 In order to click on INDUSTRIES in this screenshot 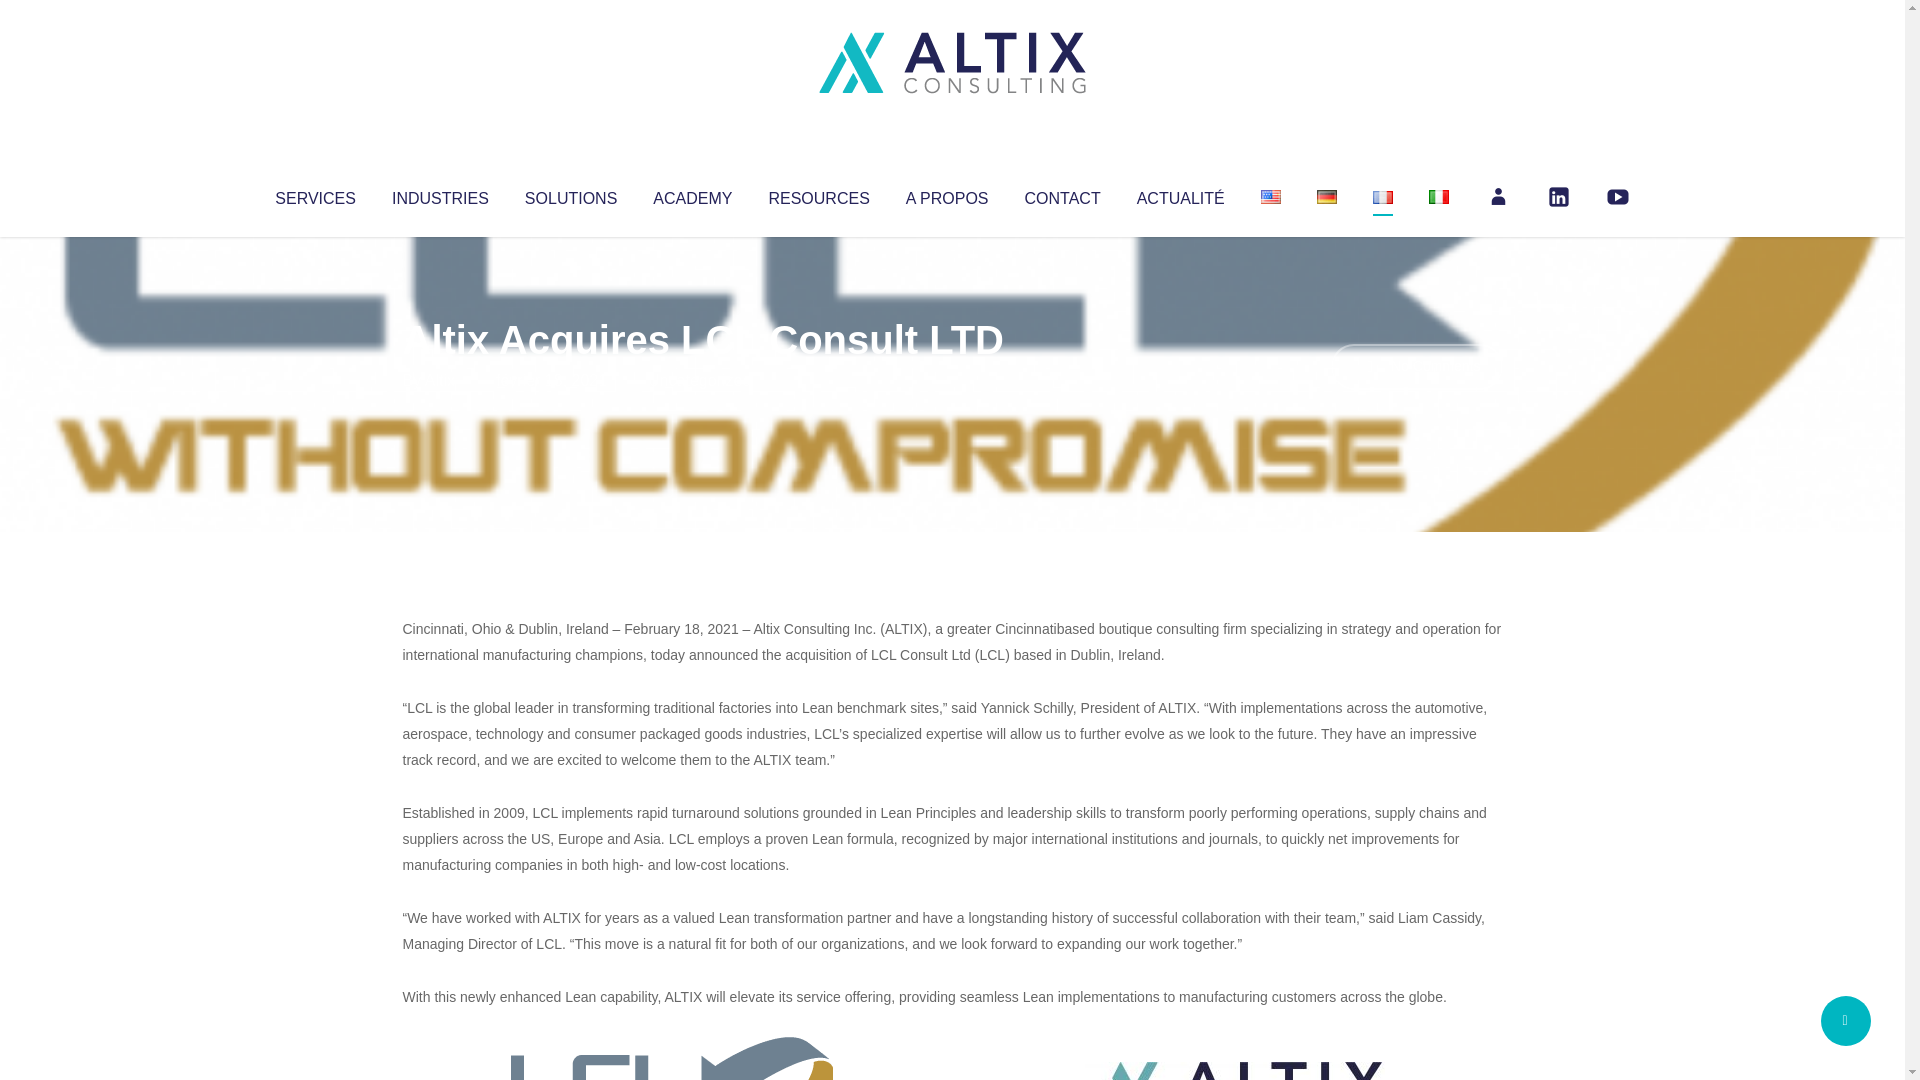, I will do `click(440, 194)`.